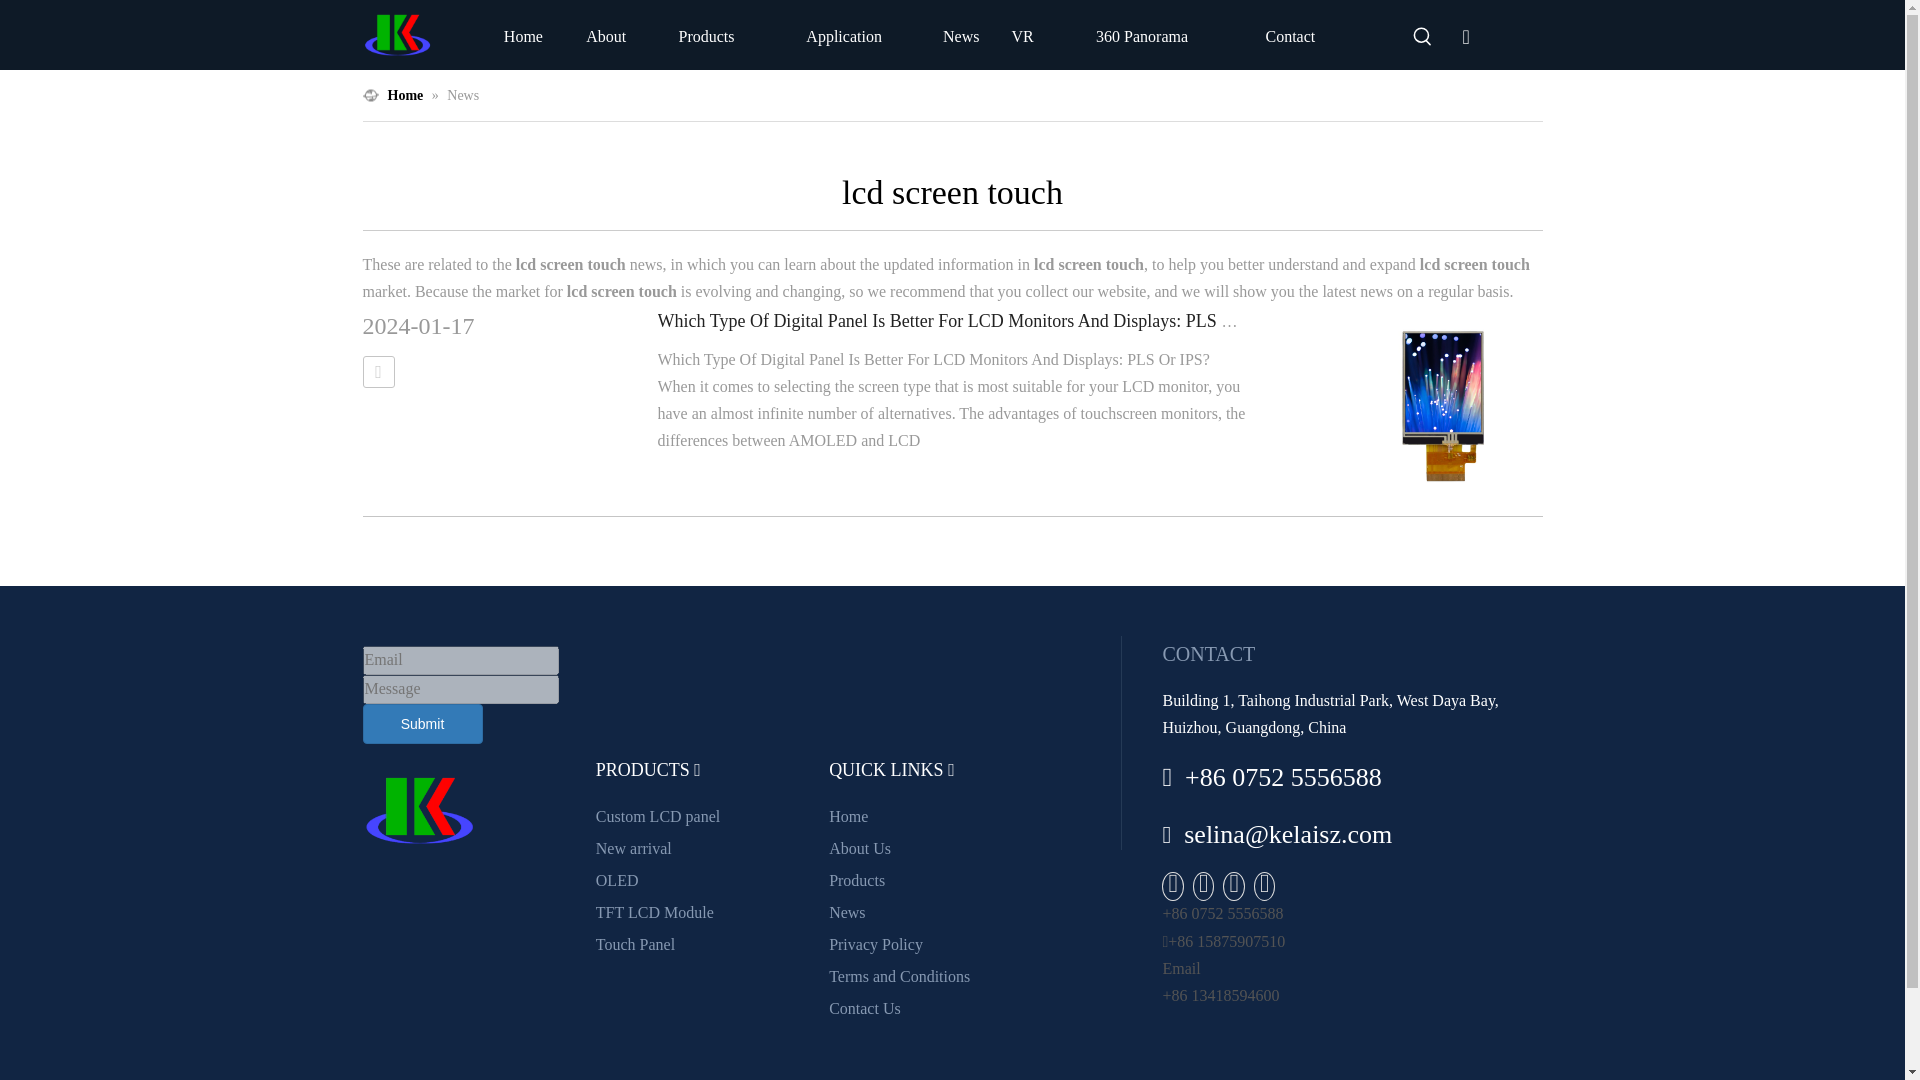 This screenshot has width=1920, height=1080. I want to click on Contact, so click(1290, 36).